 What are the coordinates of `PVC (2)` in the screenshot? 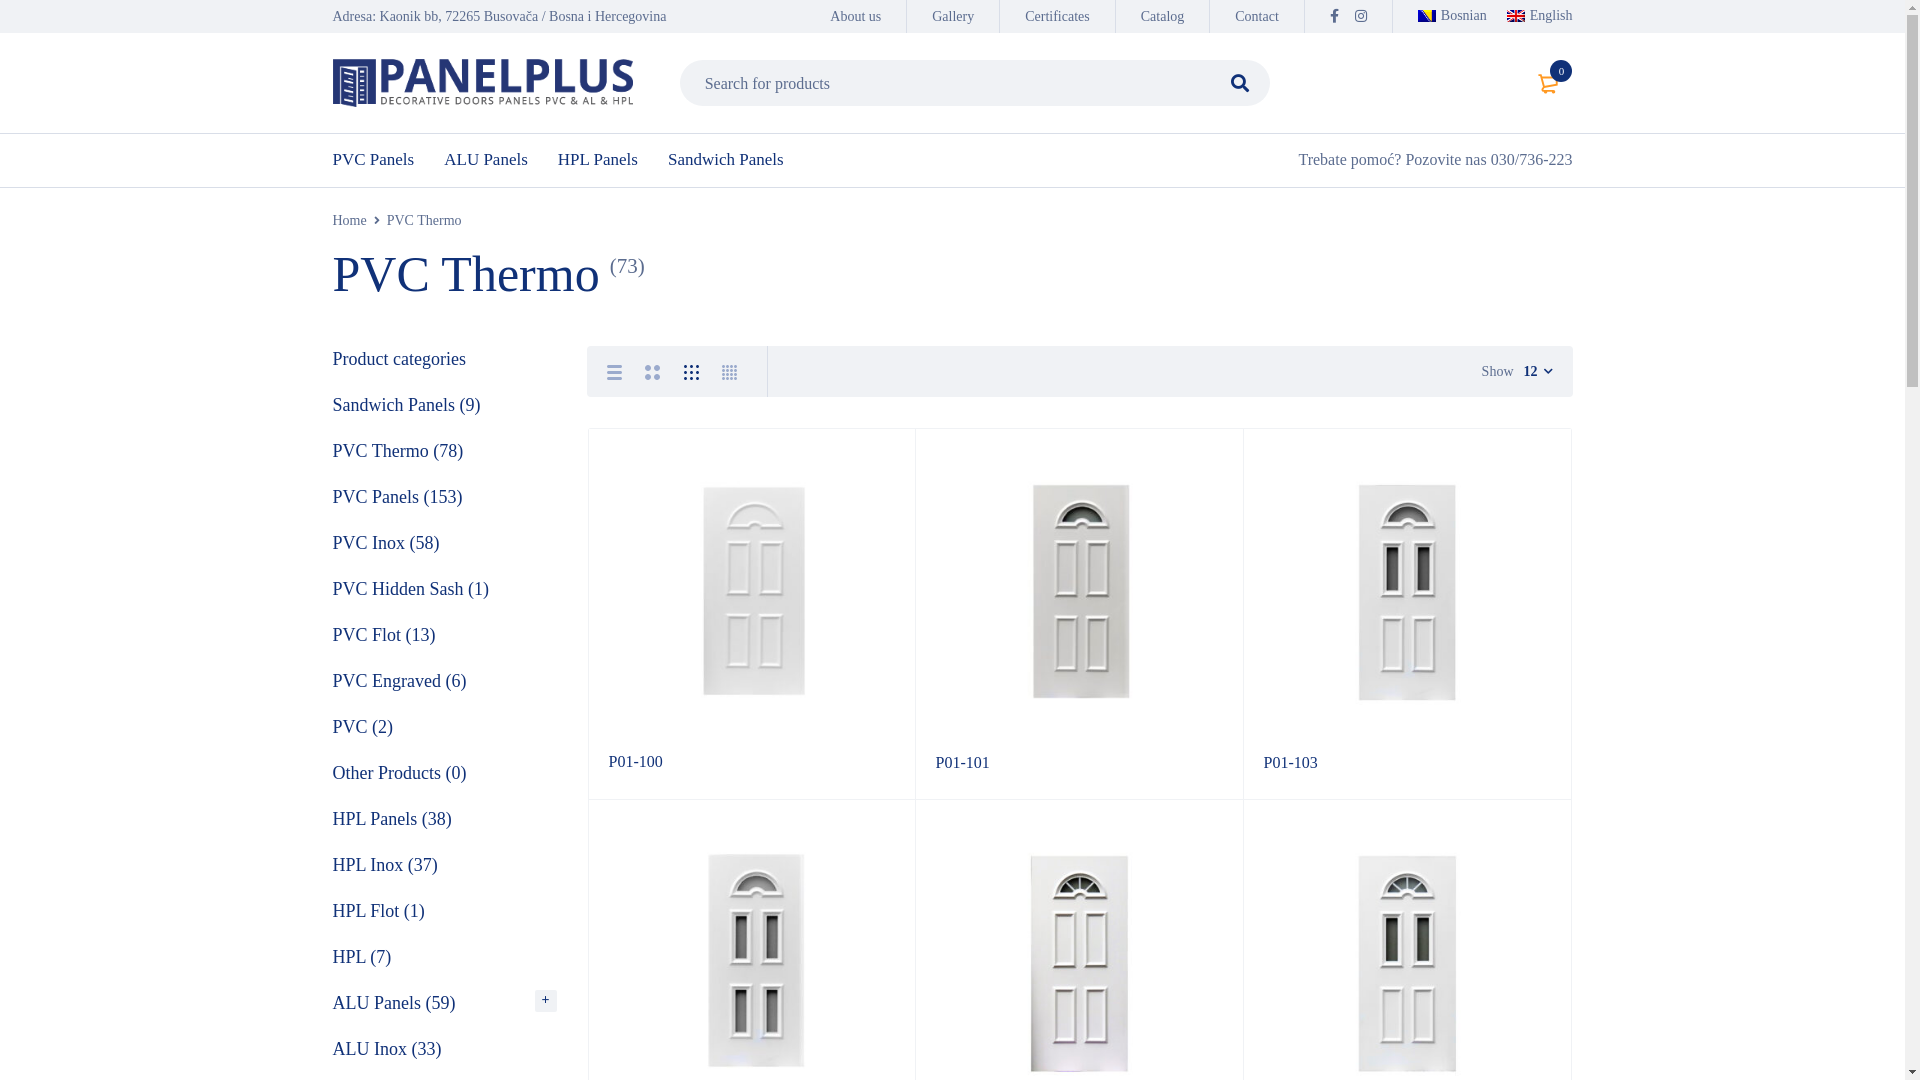 It's located at (365, 727).